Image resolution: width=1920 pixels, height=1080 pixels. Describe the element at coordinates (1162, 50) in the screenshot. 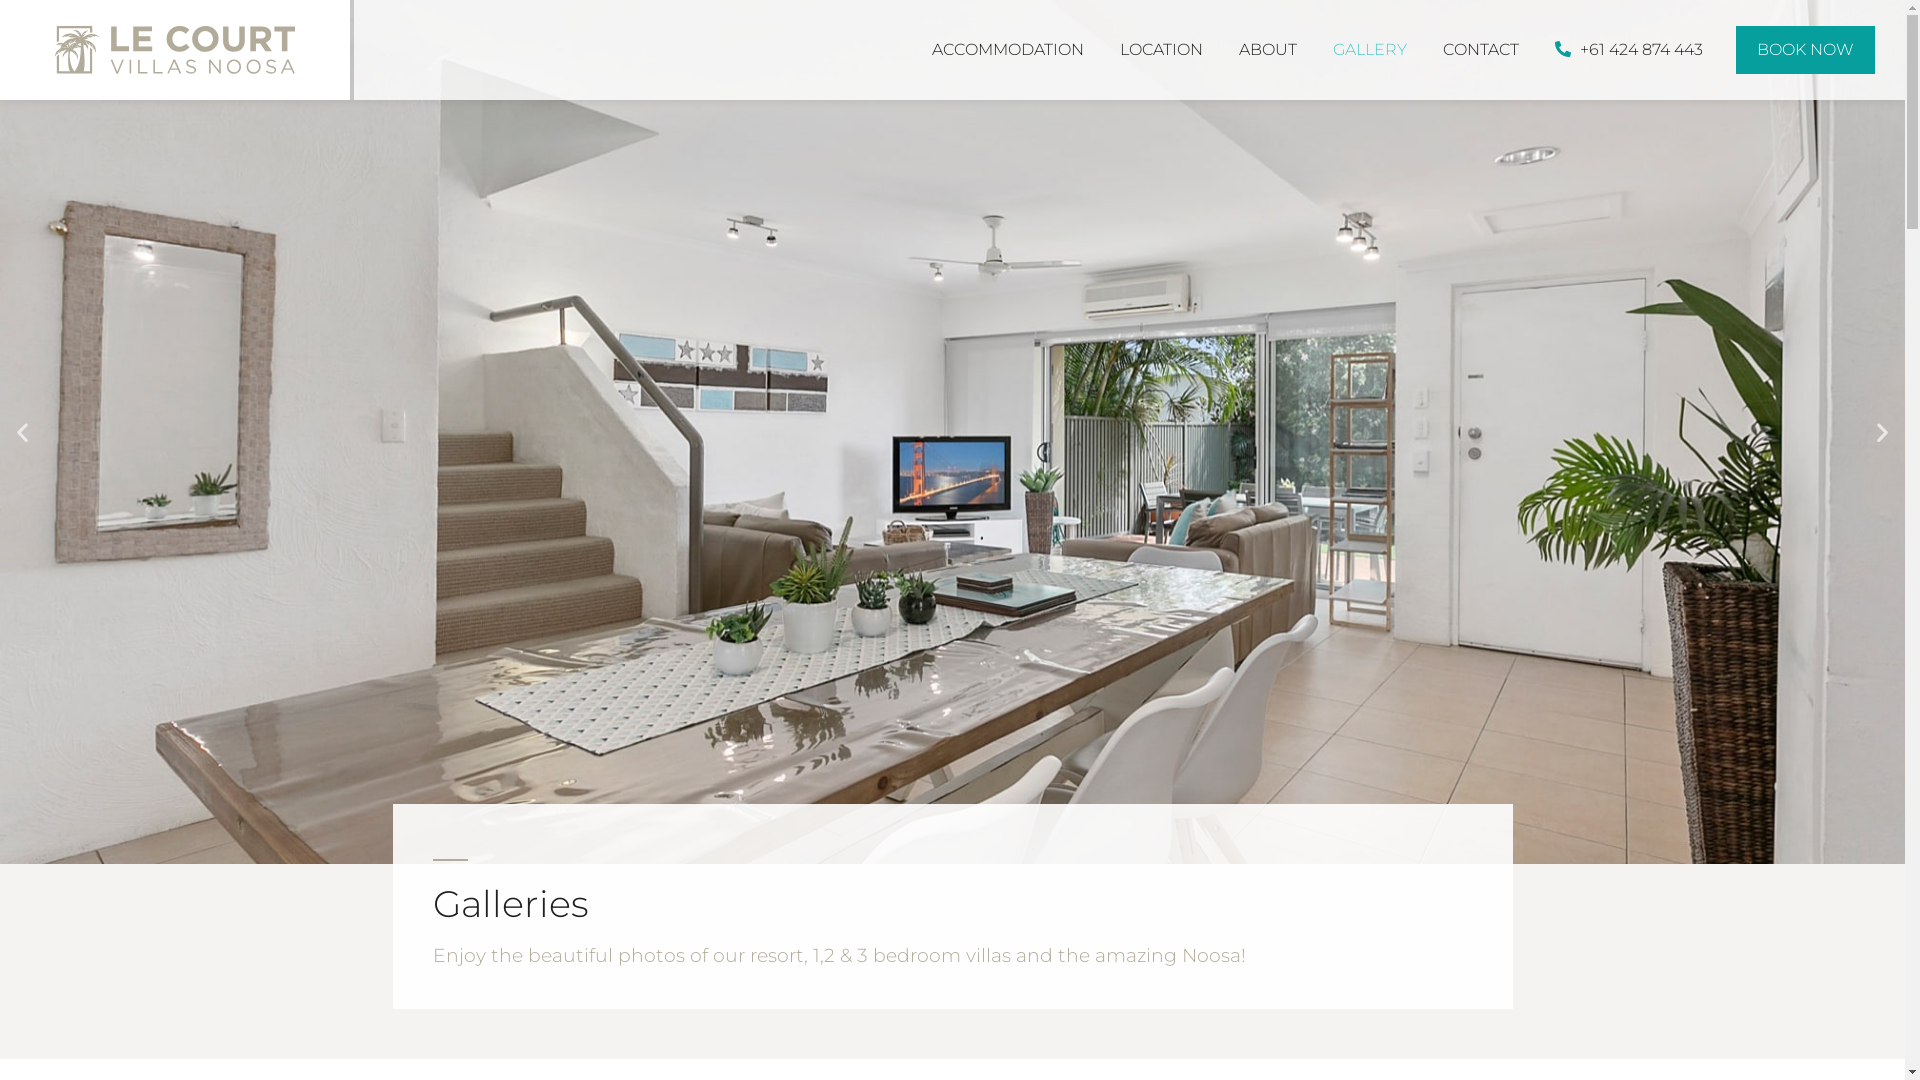

I see `LOCATION` at that location.